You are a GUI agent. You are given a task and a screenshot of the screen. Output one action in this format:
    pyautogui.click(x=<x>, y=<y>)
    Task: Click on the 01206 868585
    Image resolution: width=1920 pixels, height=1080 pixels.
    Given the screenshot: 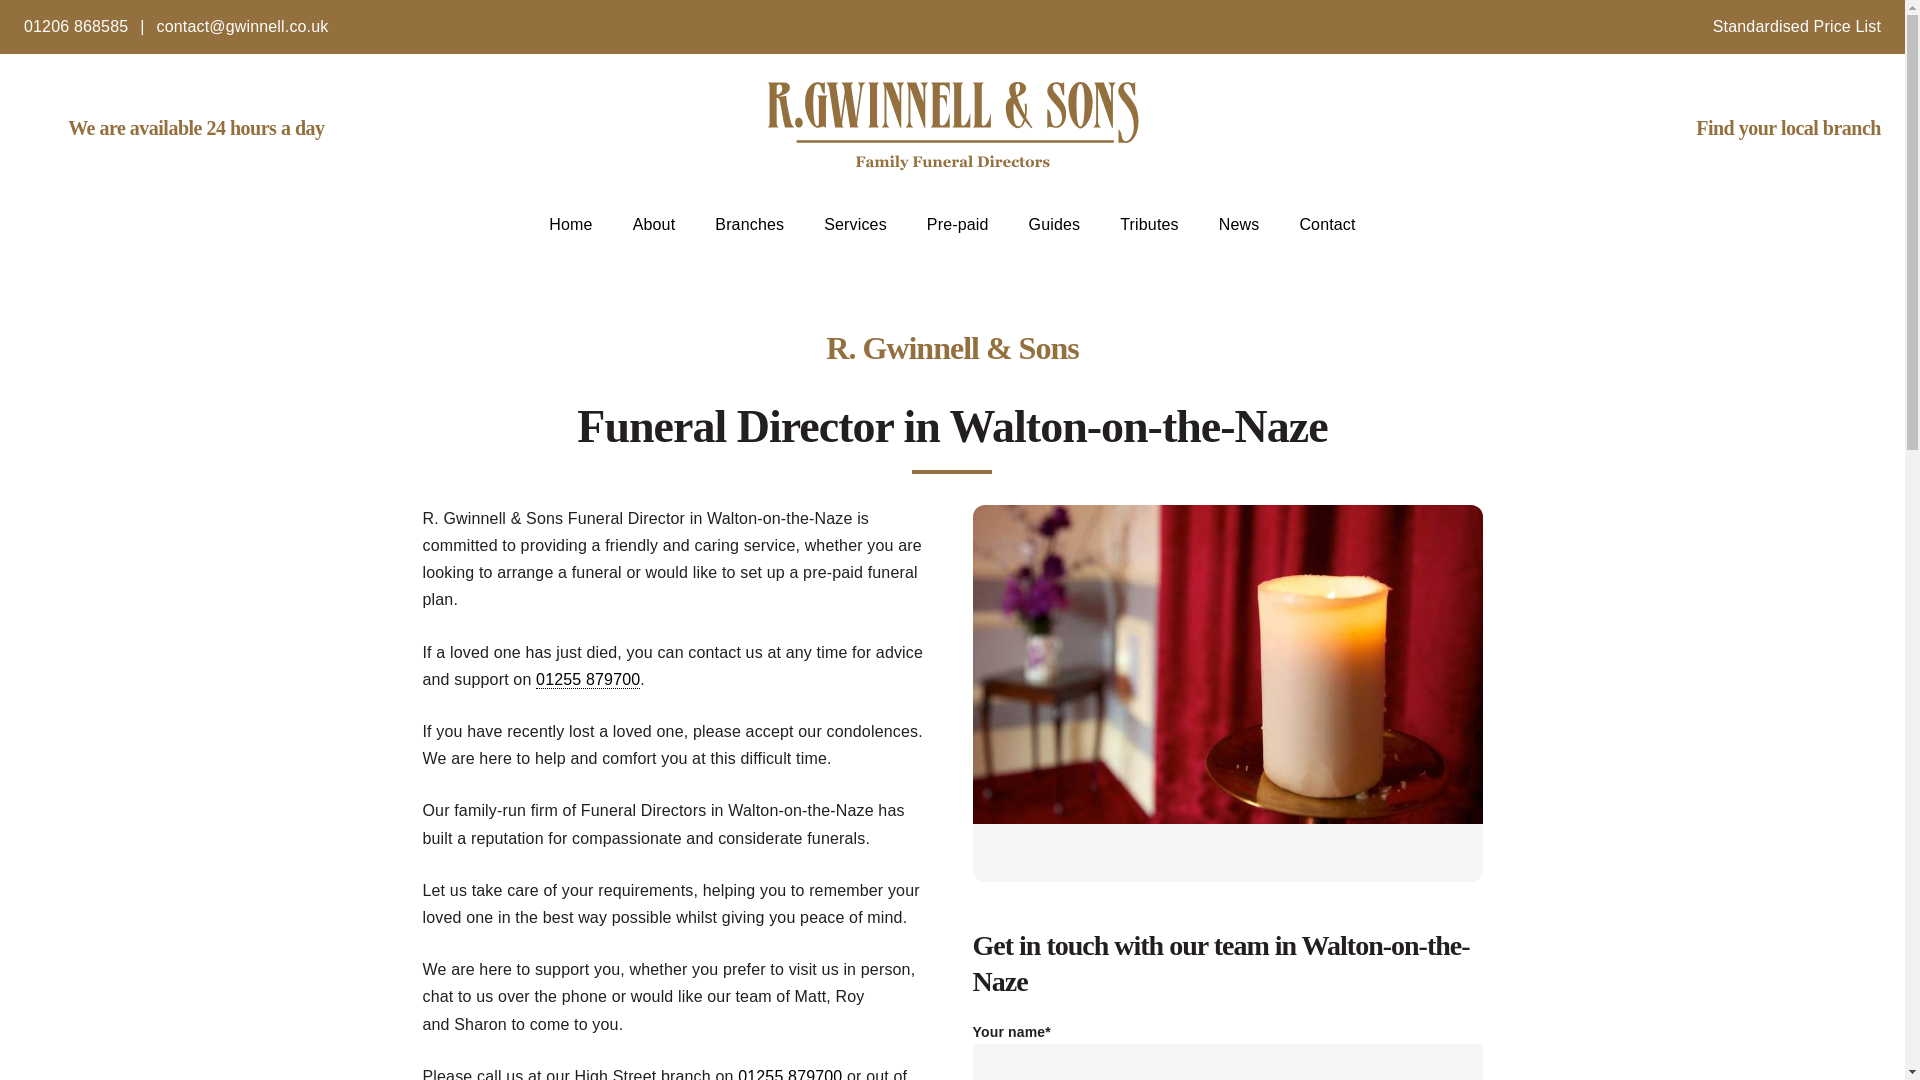 What is the action you would take?
    pyautogui.click(x=76, y=26)
    